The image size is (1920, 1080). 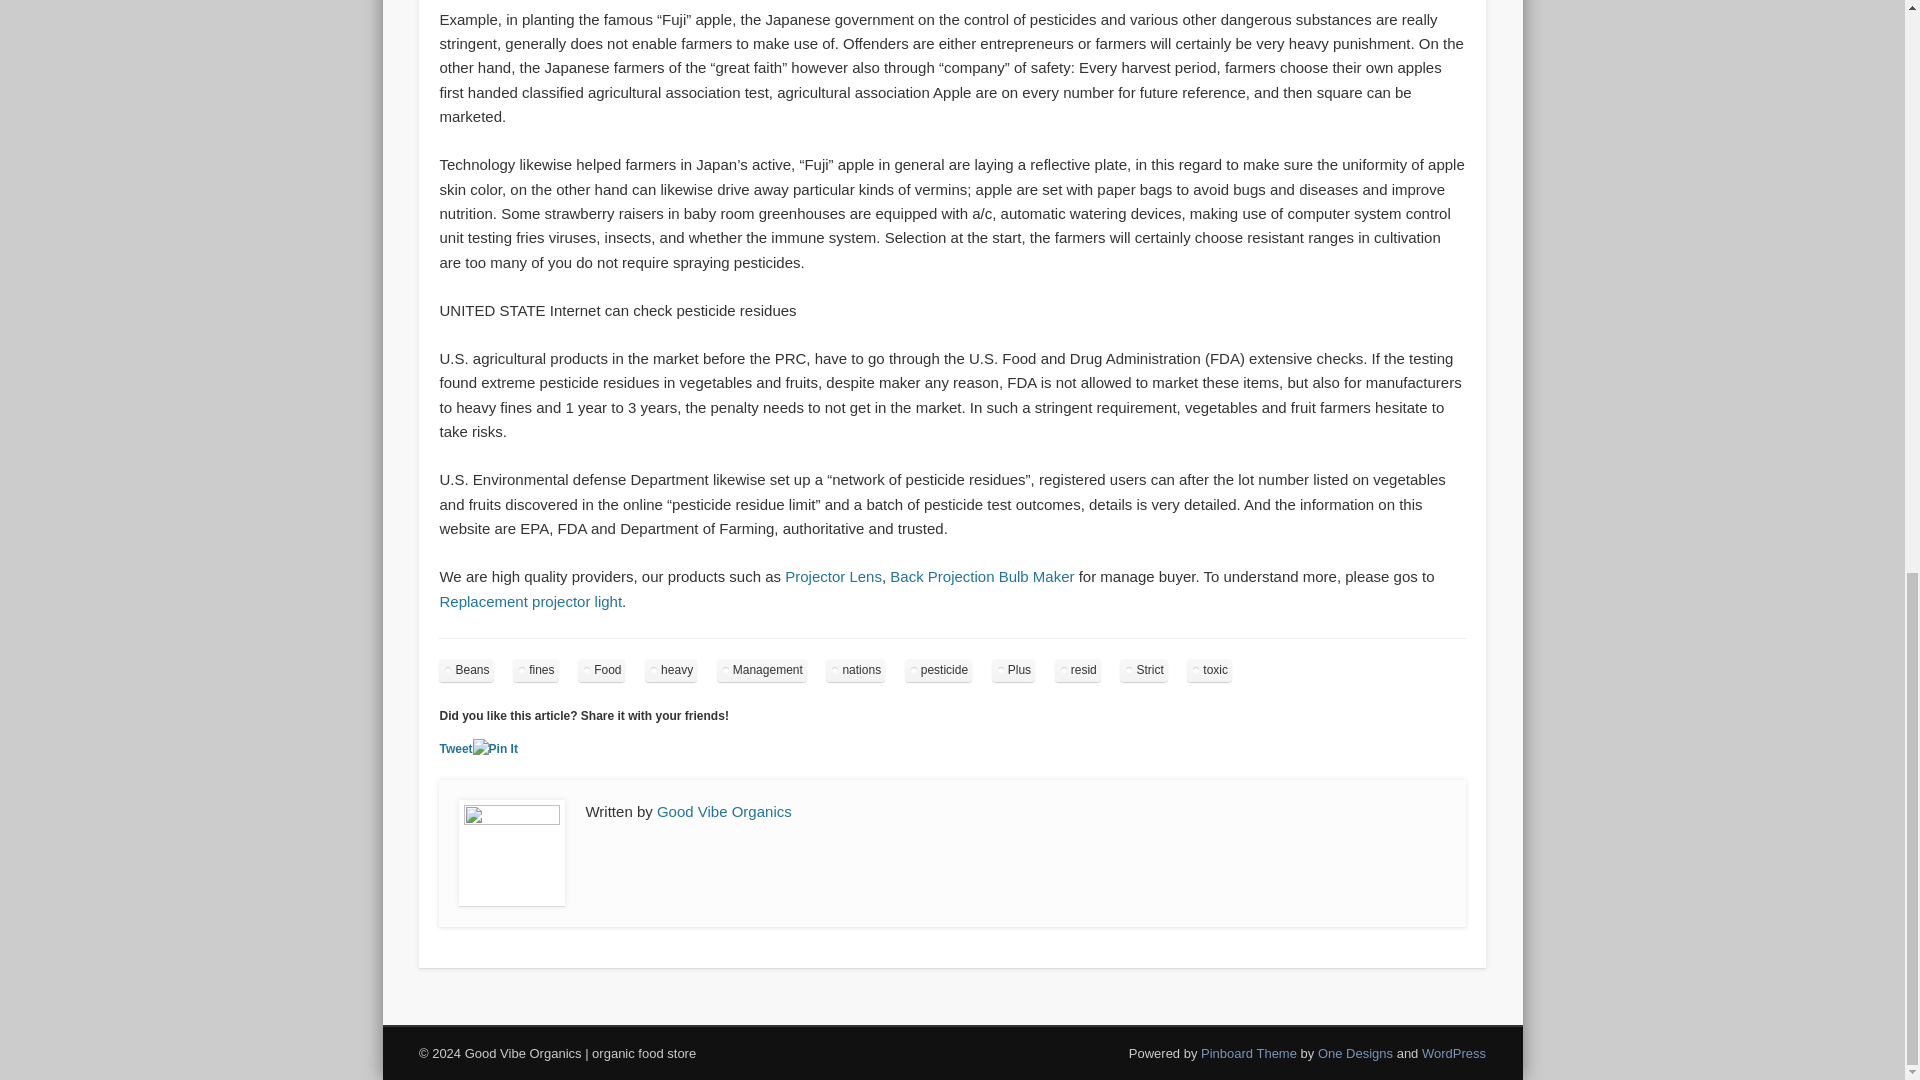 I want to click on Pinboard Theme, so click(x=1249, y=1053).